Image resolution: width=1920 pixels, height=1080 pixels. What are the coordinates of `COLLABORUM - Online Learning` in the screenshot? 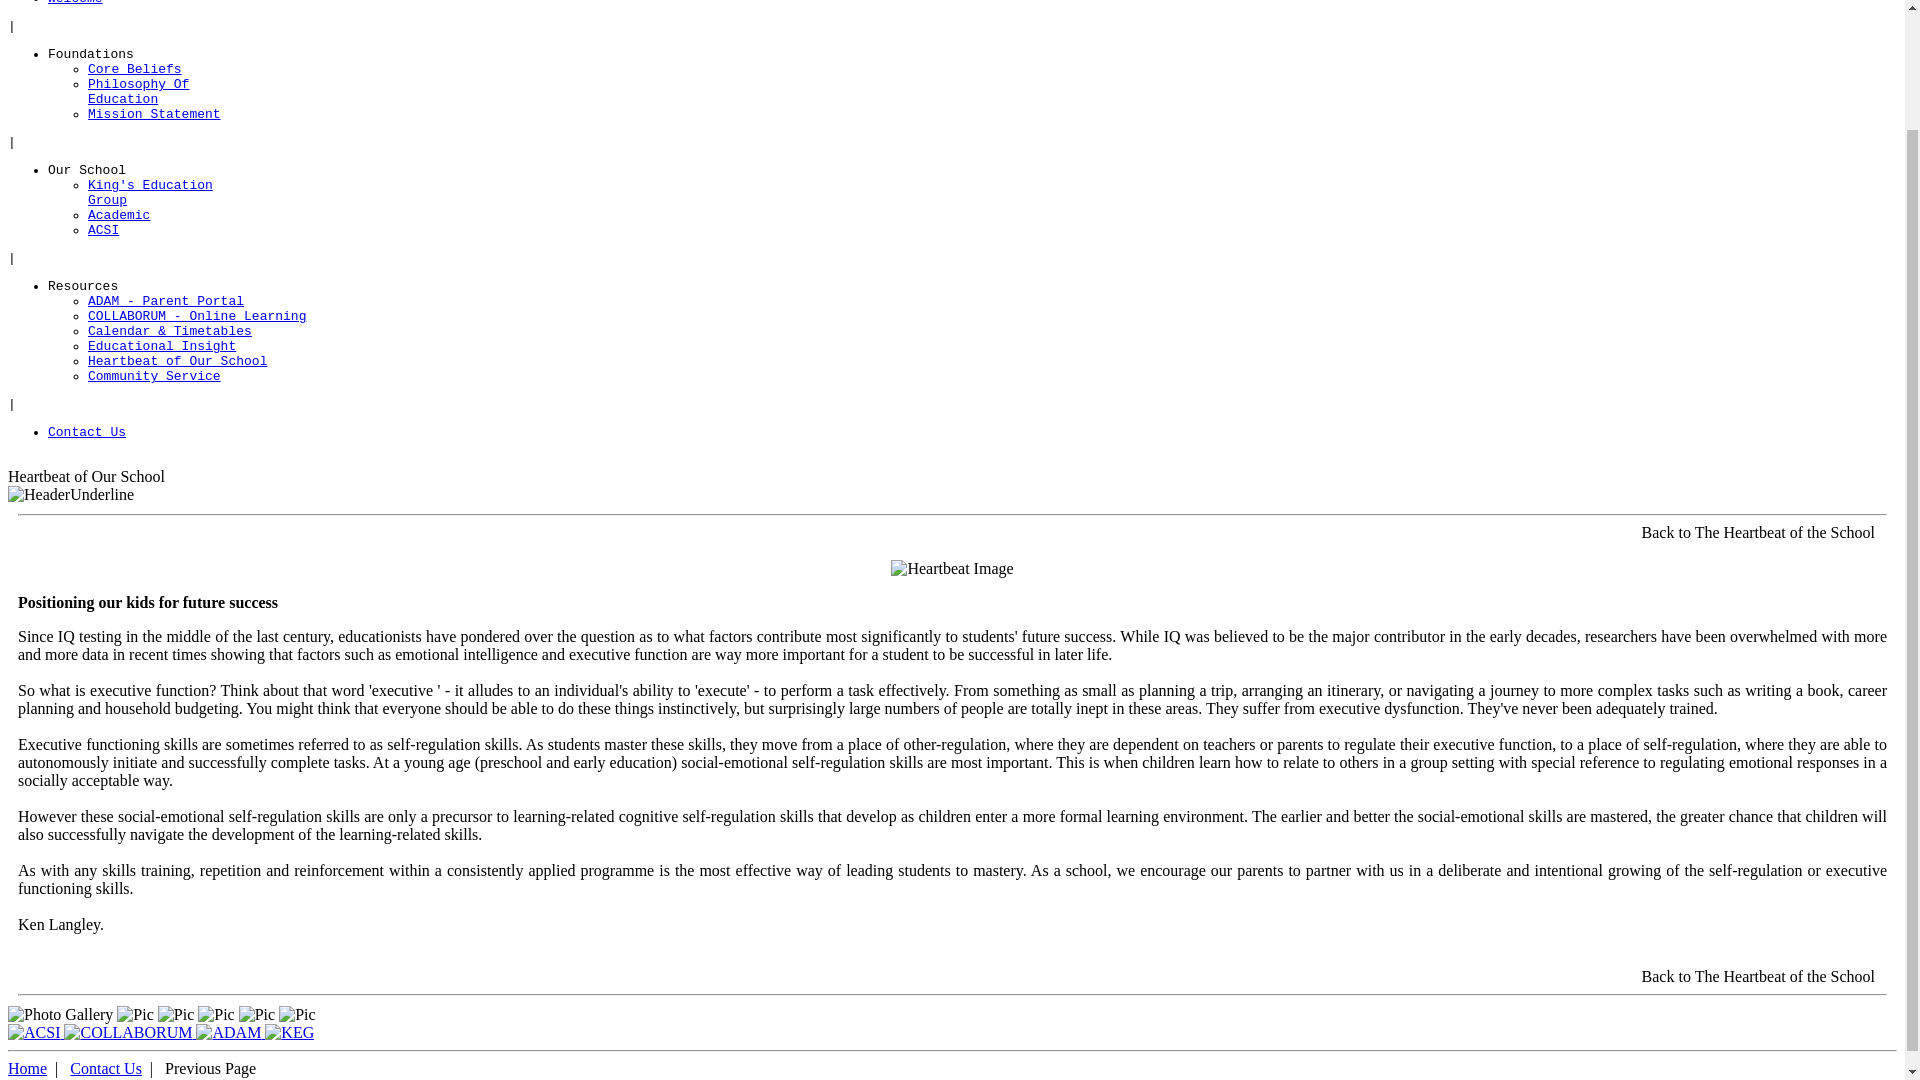 It's located at (196, 316).